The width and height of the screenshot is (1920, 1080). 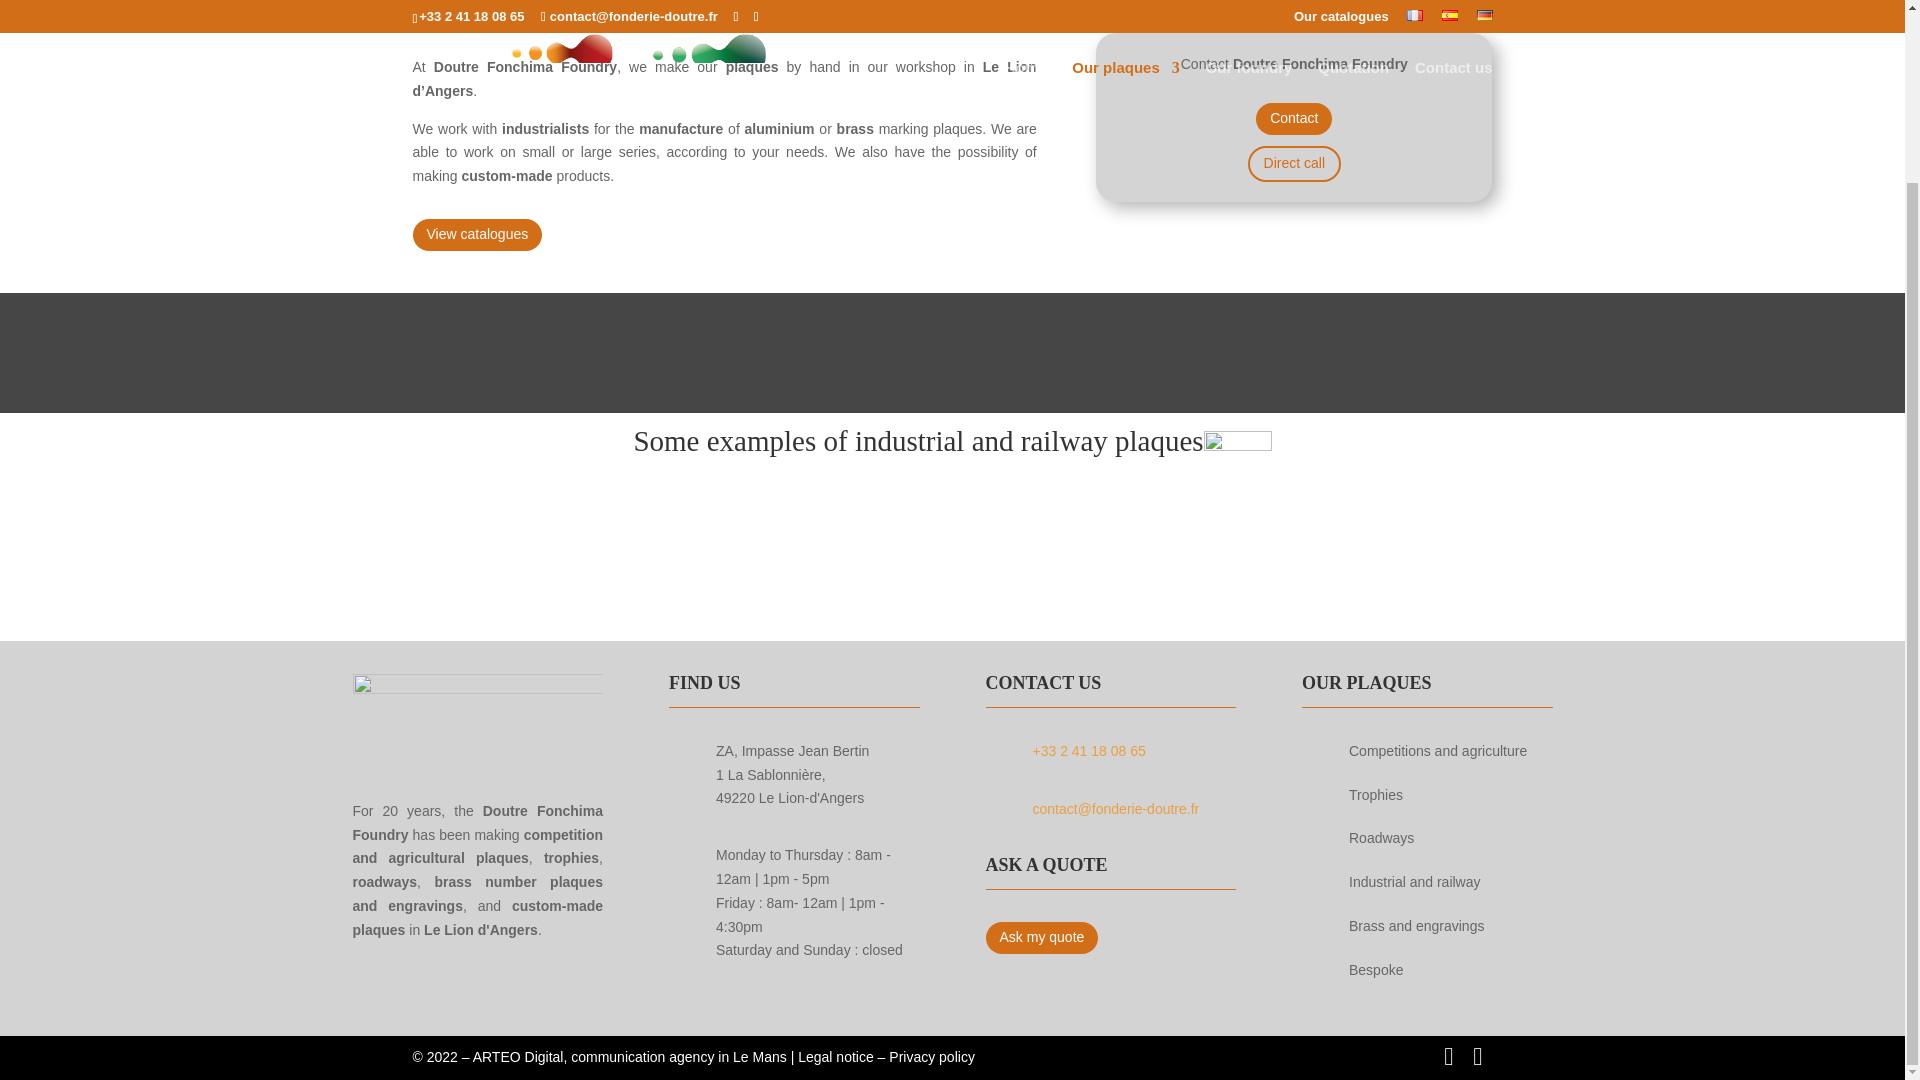 I want to click on Privacy policy, so click(x=932, y=1056).